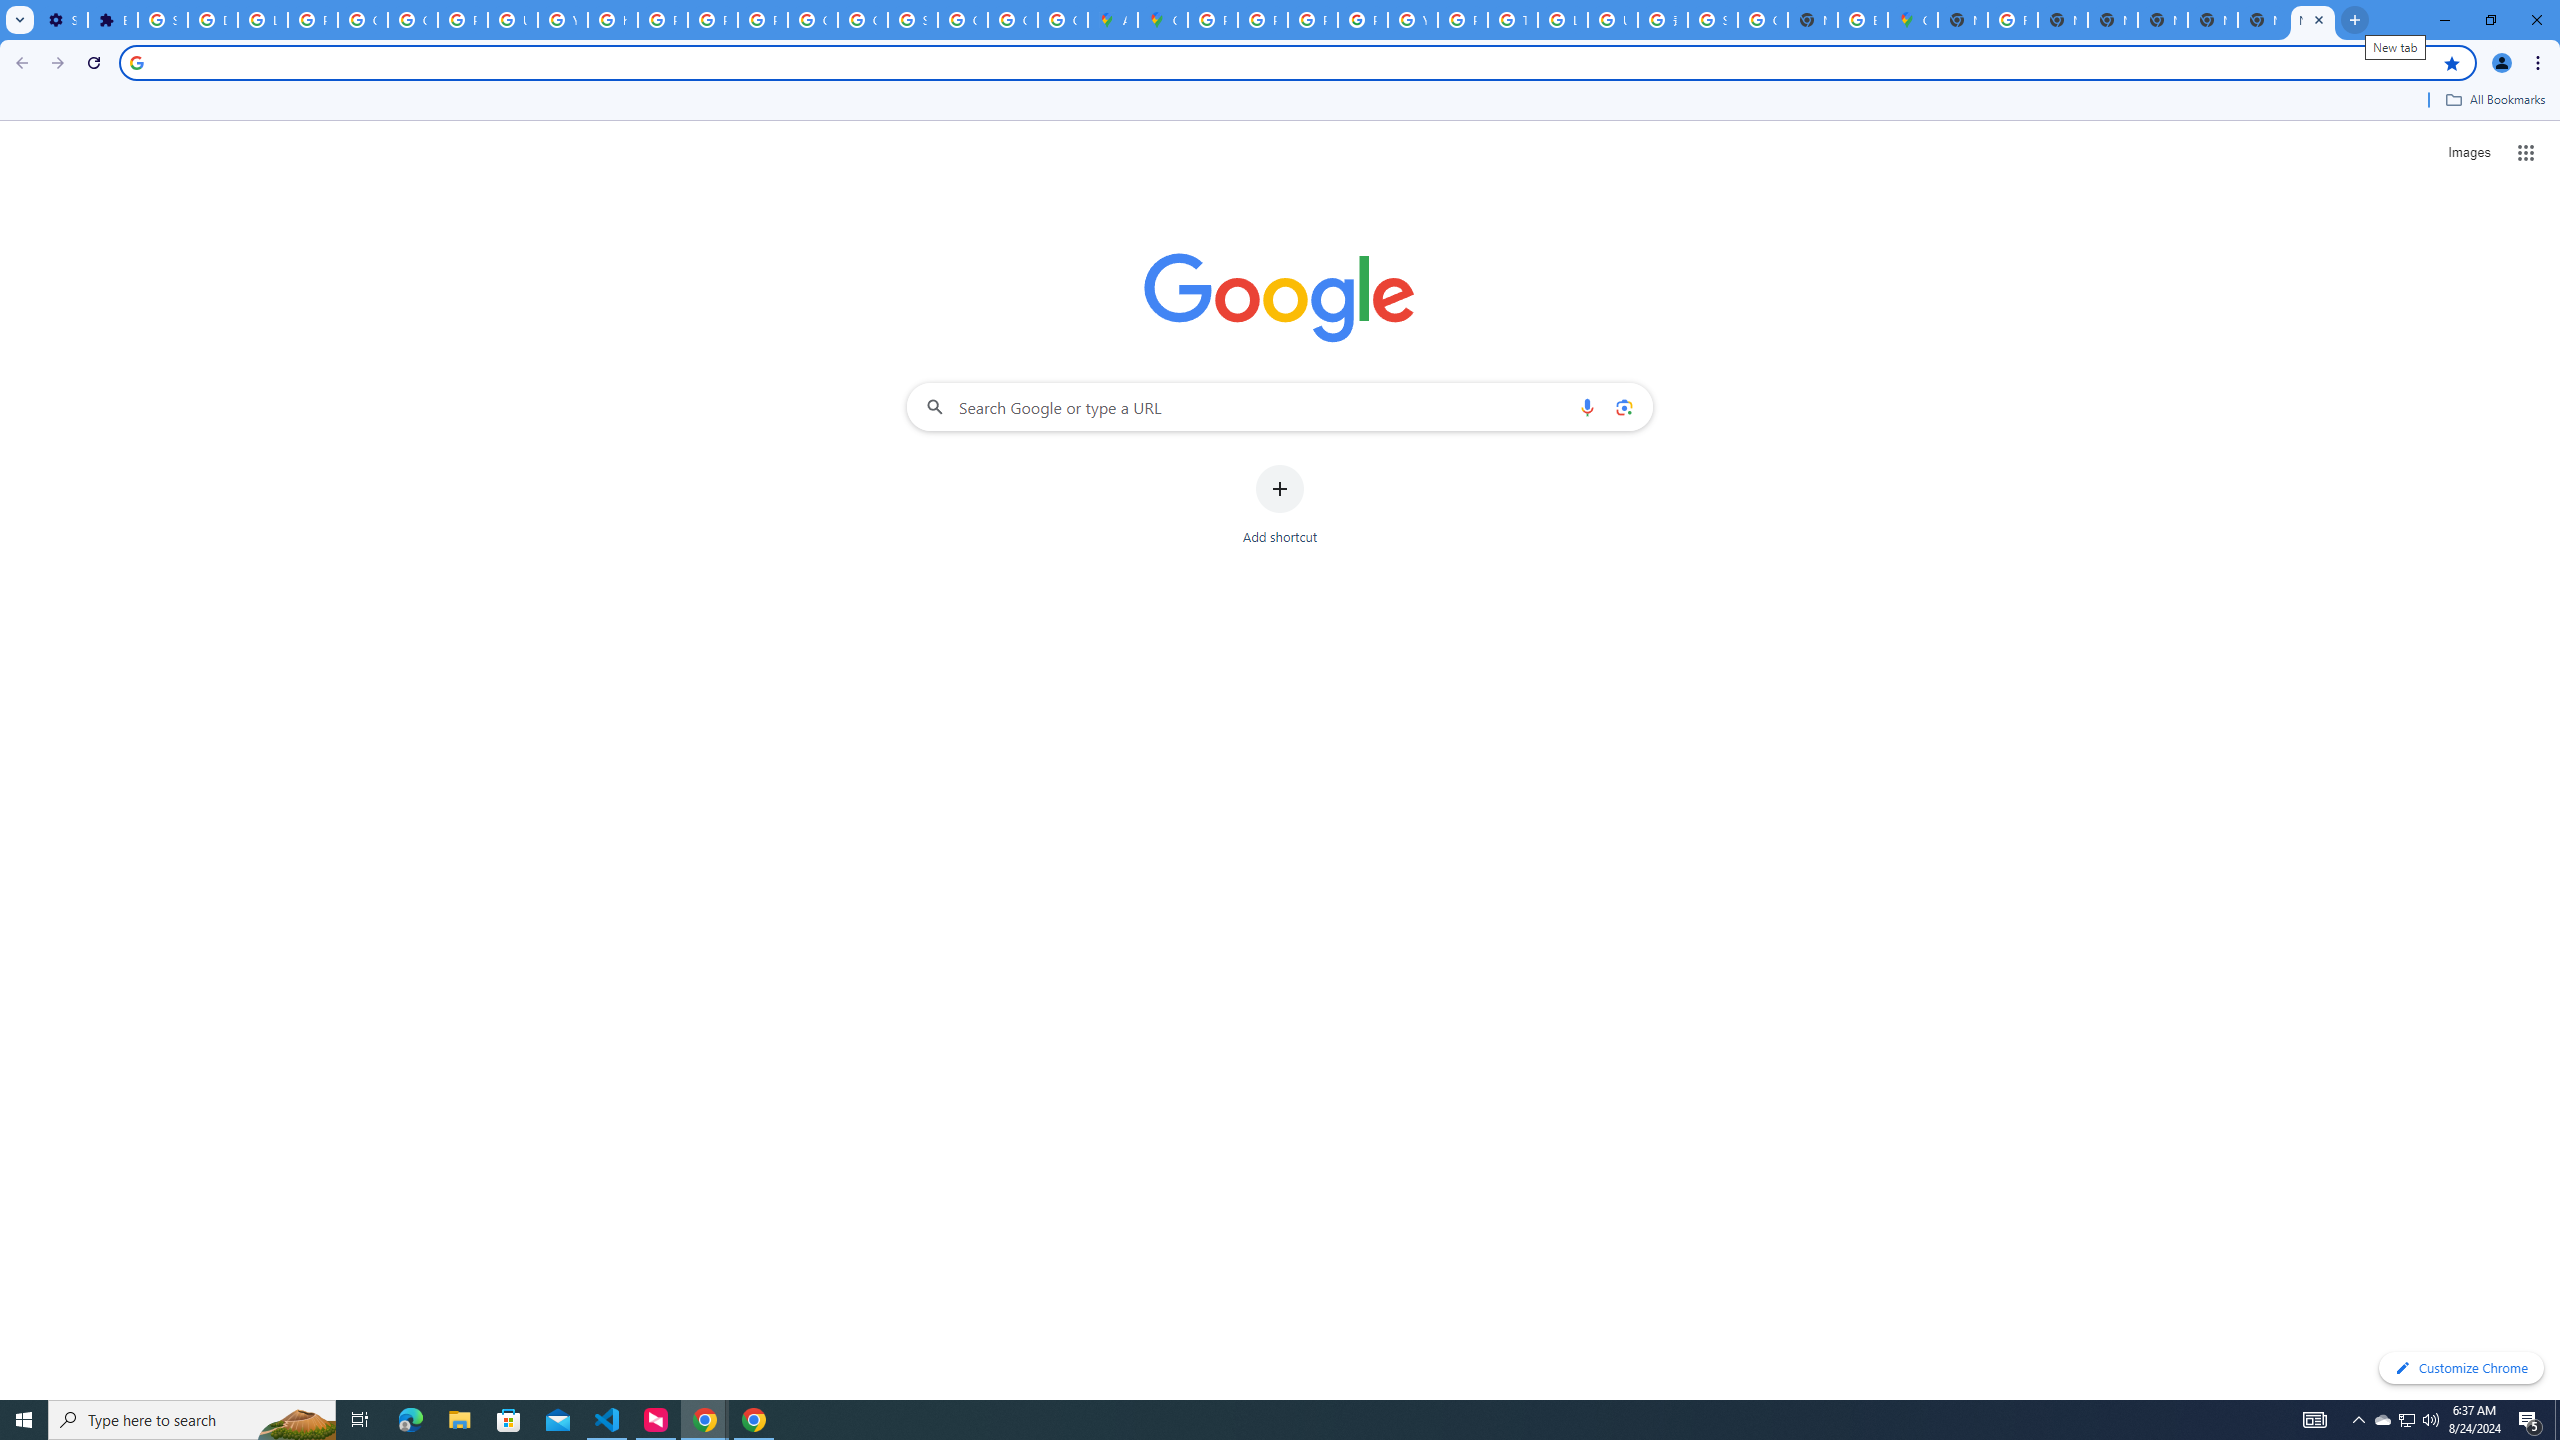  Describe the element at coordinates (1587, 406) in the screenshot. I see `Search by voice` at that location.